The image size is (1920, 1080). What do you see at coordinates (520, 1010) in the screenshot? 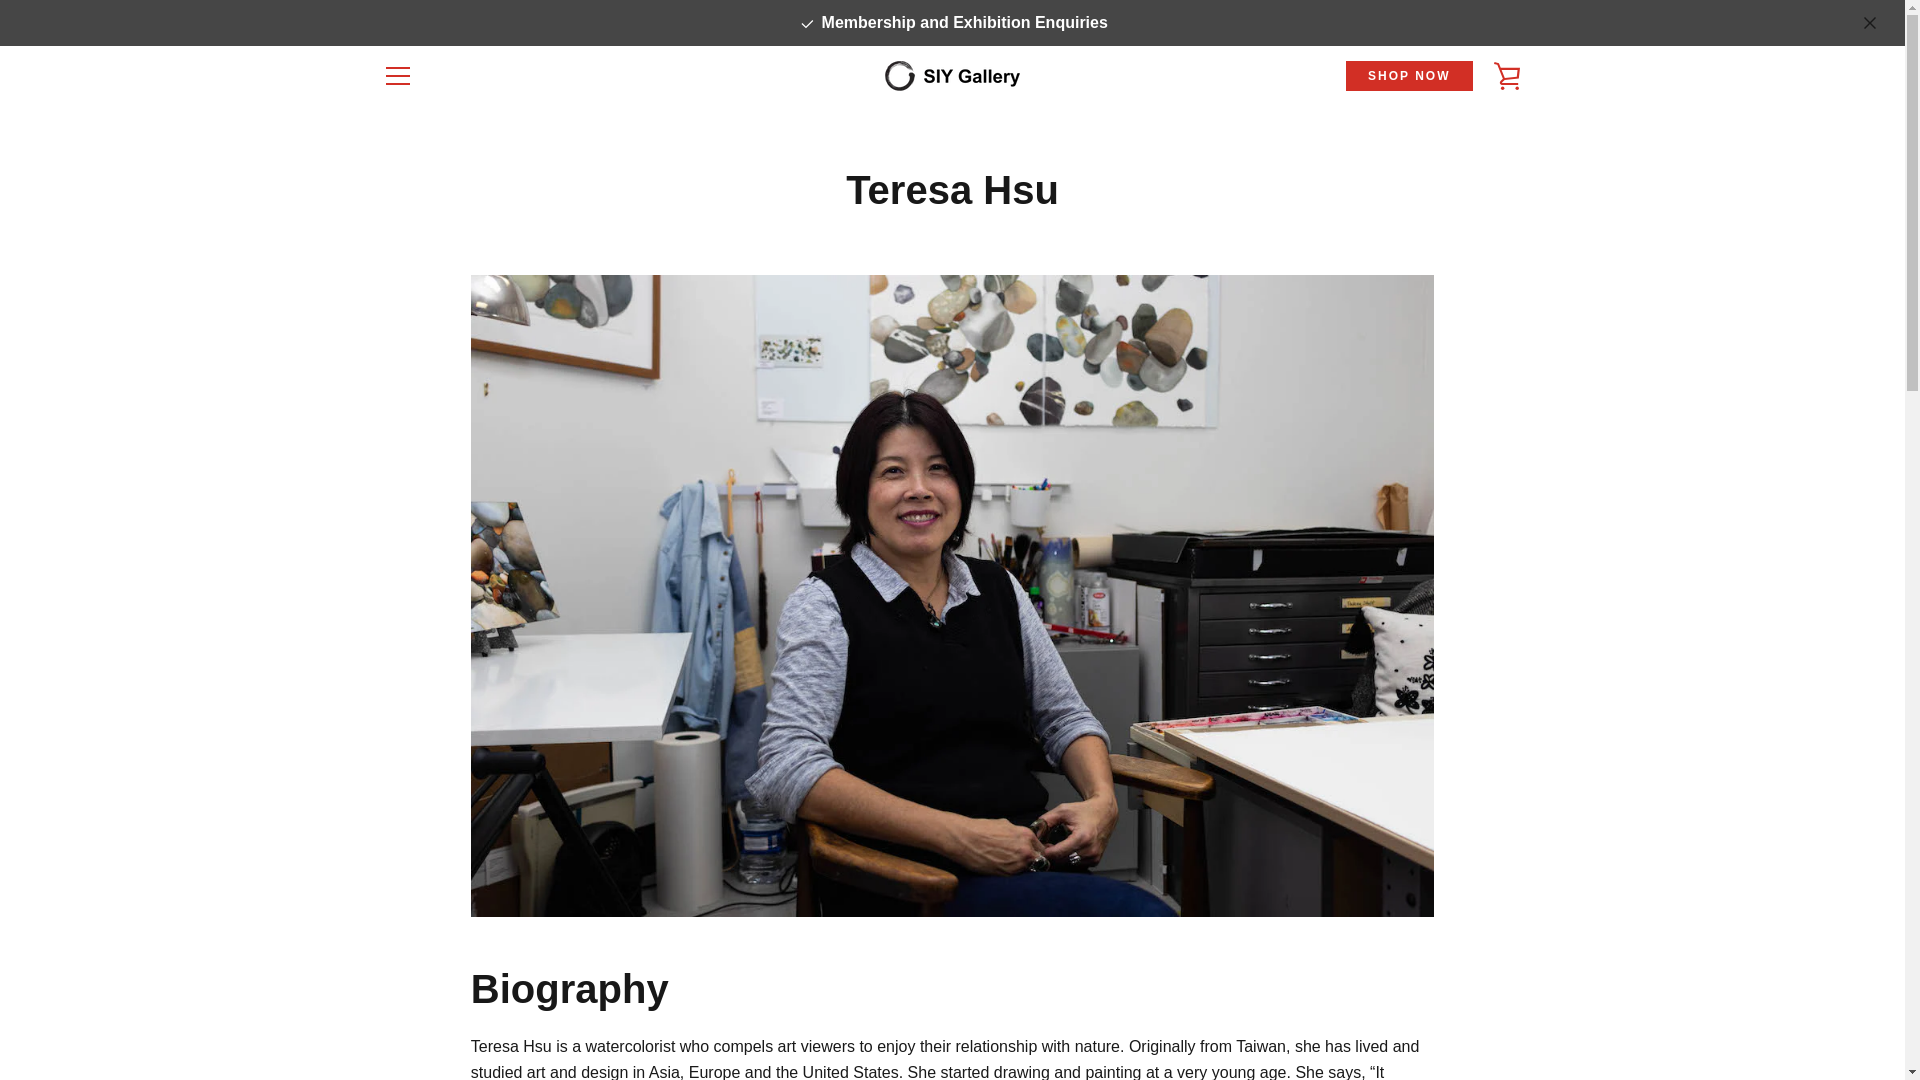
I see `Siy Gallery on YouTube` at bounding box center [520, 1010].